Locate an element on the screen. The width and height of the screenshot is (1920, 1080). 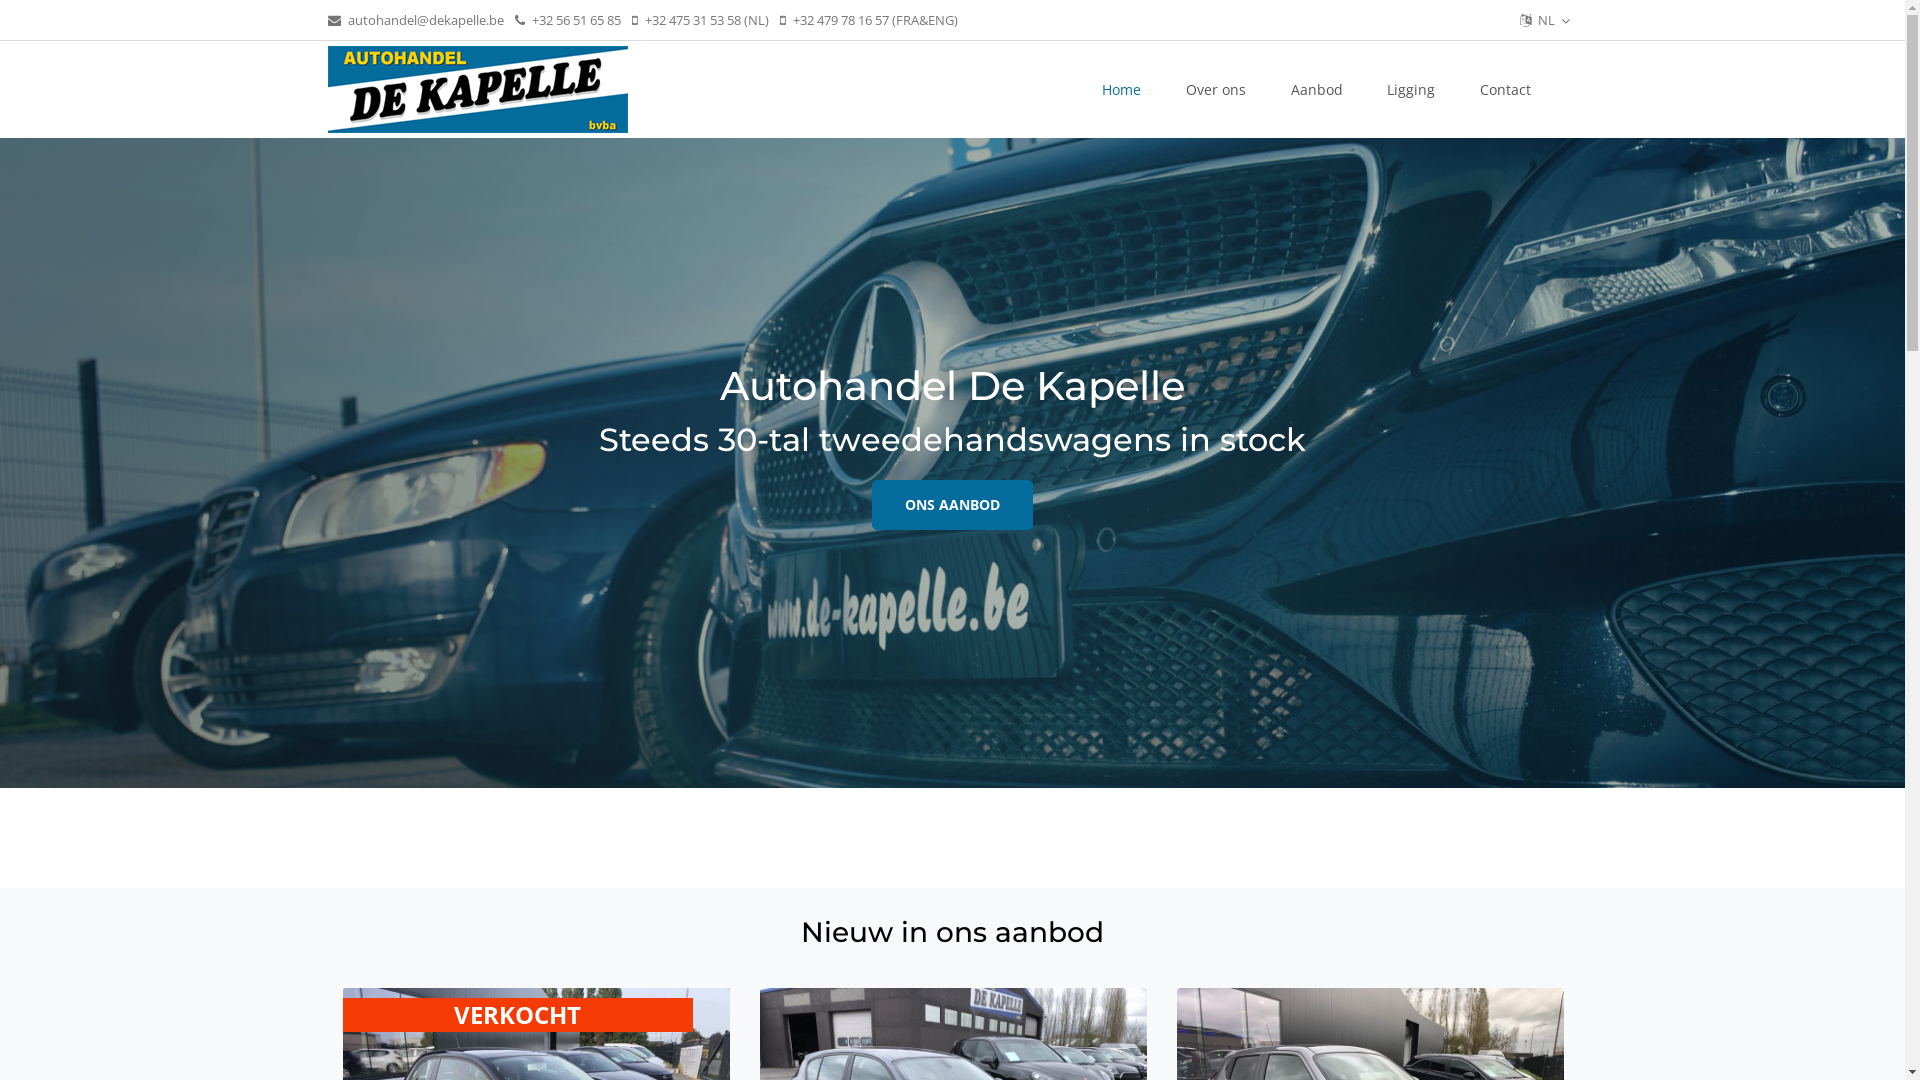
autohandel@dekapelle.be is located at coordinates (416, 20).